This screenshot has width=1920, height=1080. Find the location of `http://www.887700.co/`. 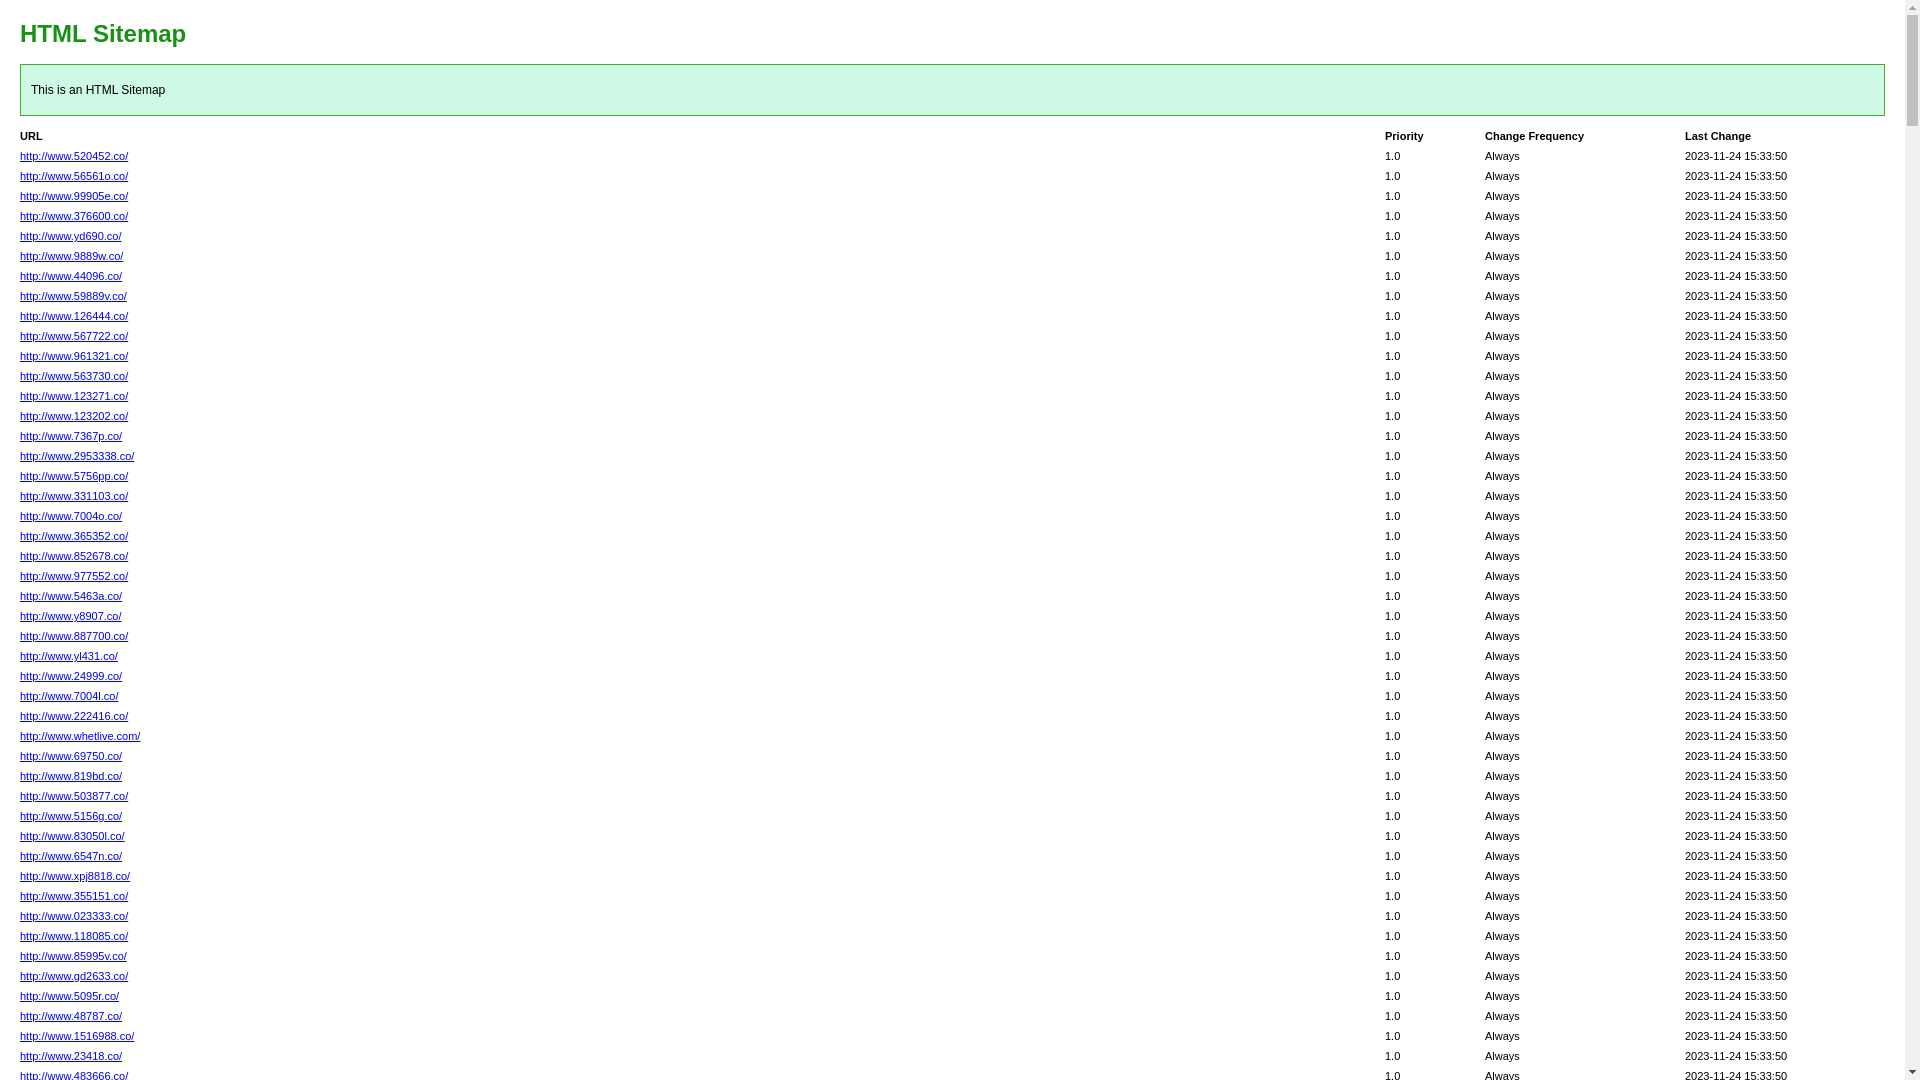

http://www.887700.co/ is located at coordinates (74, 636).